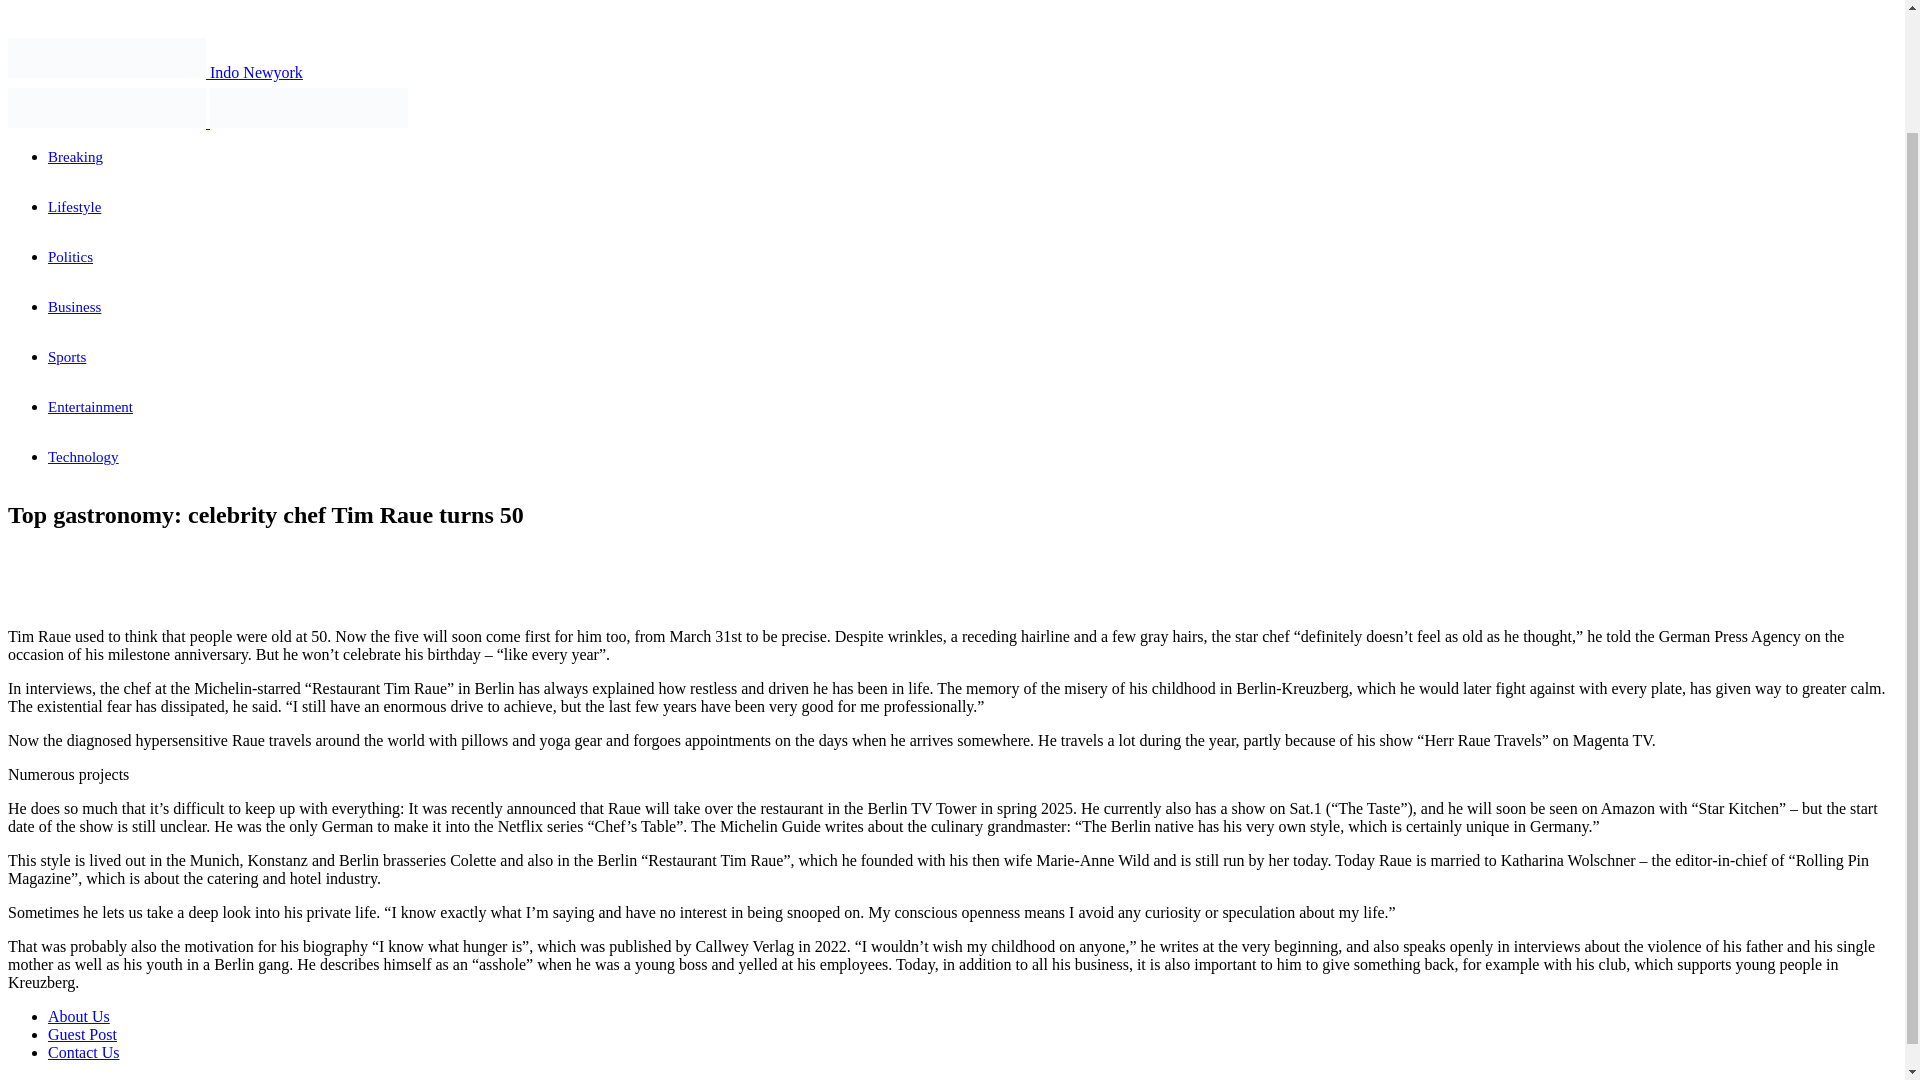  What do you see at coordinates (74, 206) in the screenshot?
I see `Lifestyle` at bounding box center [74, 206].